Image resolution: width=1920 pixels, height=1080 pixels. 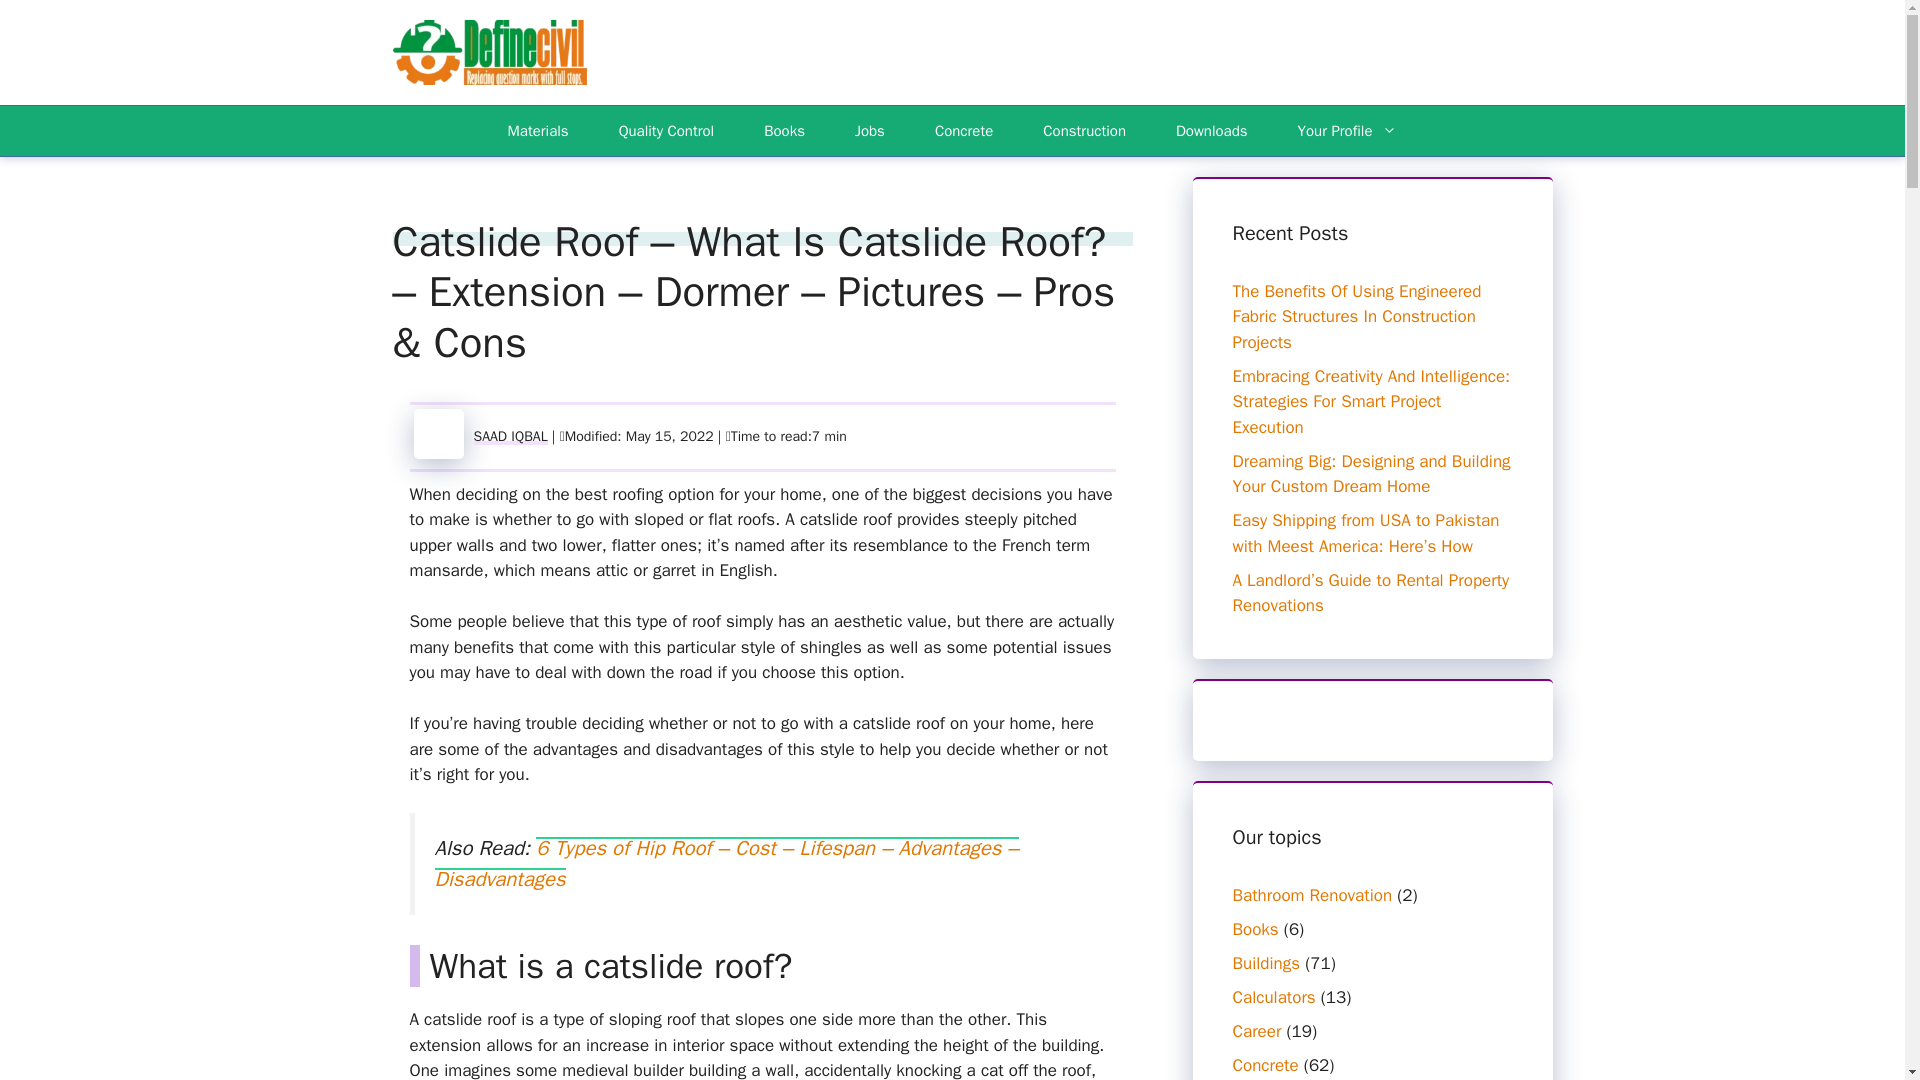 I want to click on Buildings, so click(x=1266, y=963).